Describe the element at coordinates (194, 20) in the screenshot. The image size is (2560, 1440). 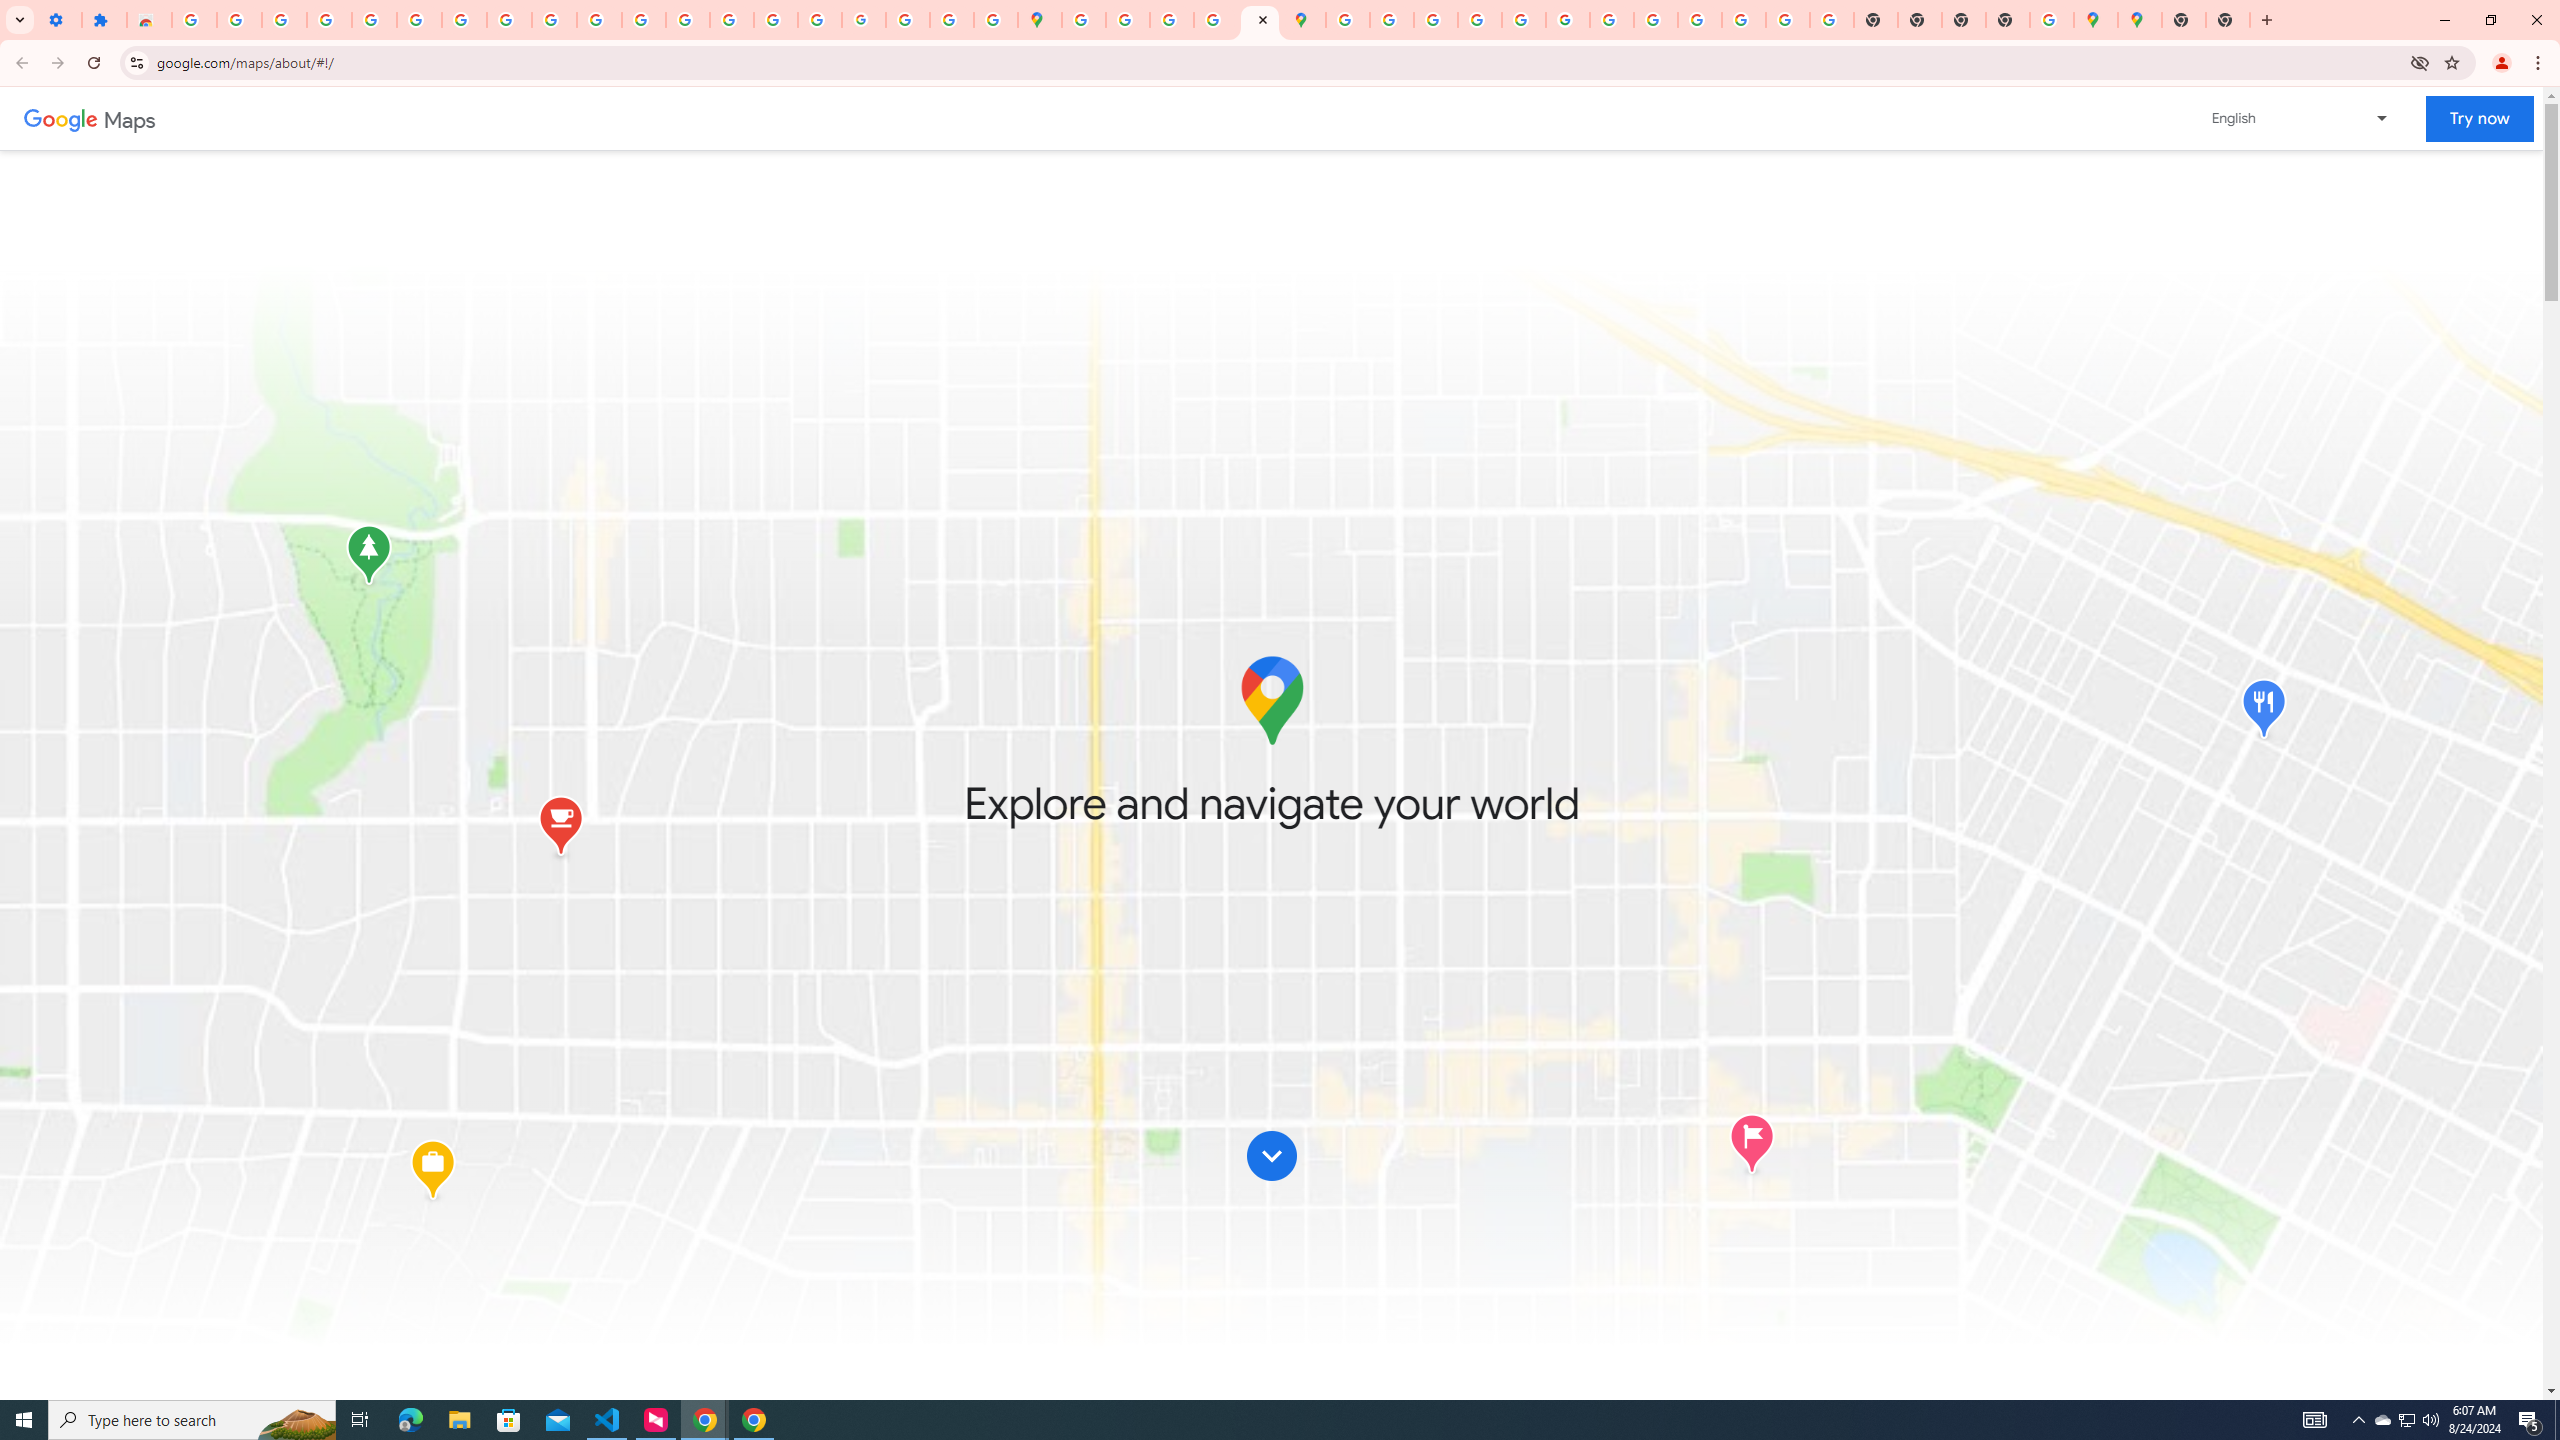
I see `Sign in - Google Accounts` at that location.